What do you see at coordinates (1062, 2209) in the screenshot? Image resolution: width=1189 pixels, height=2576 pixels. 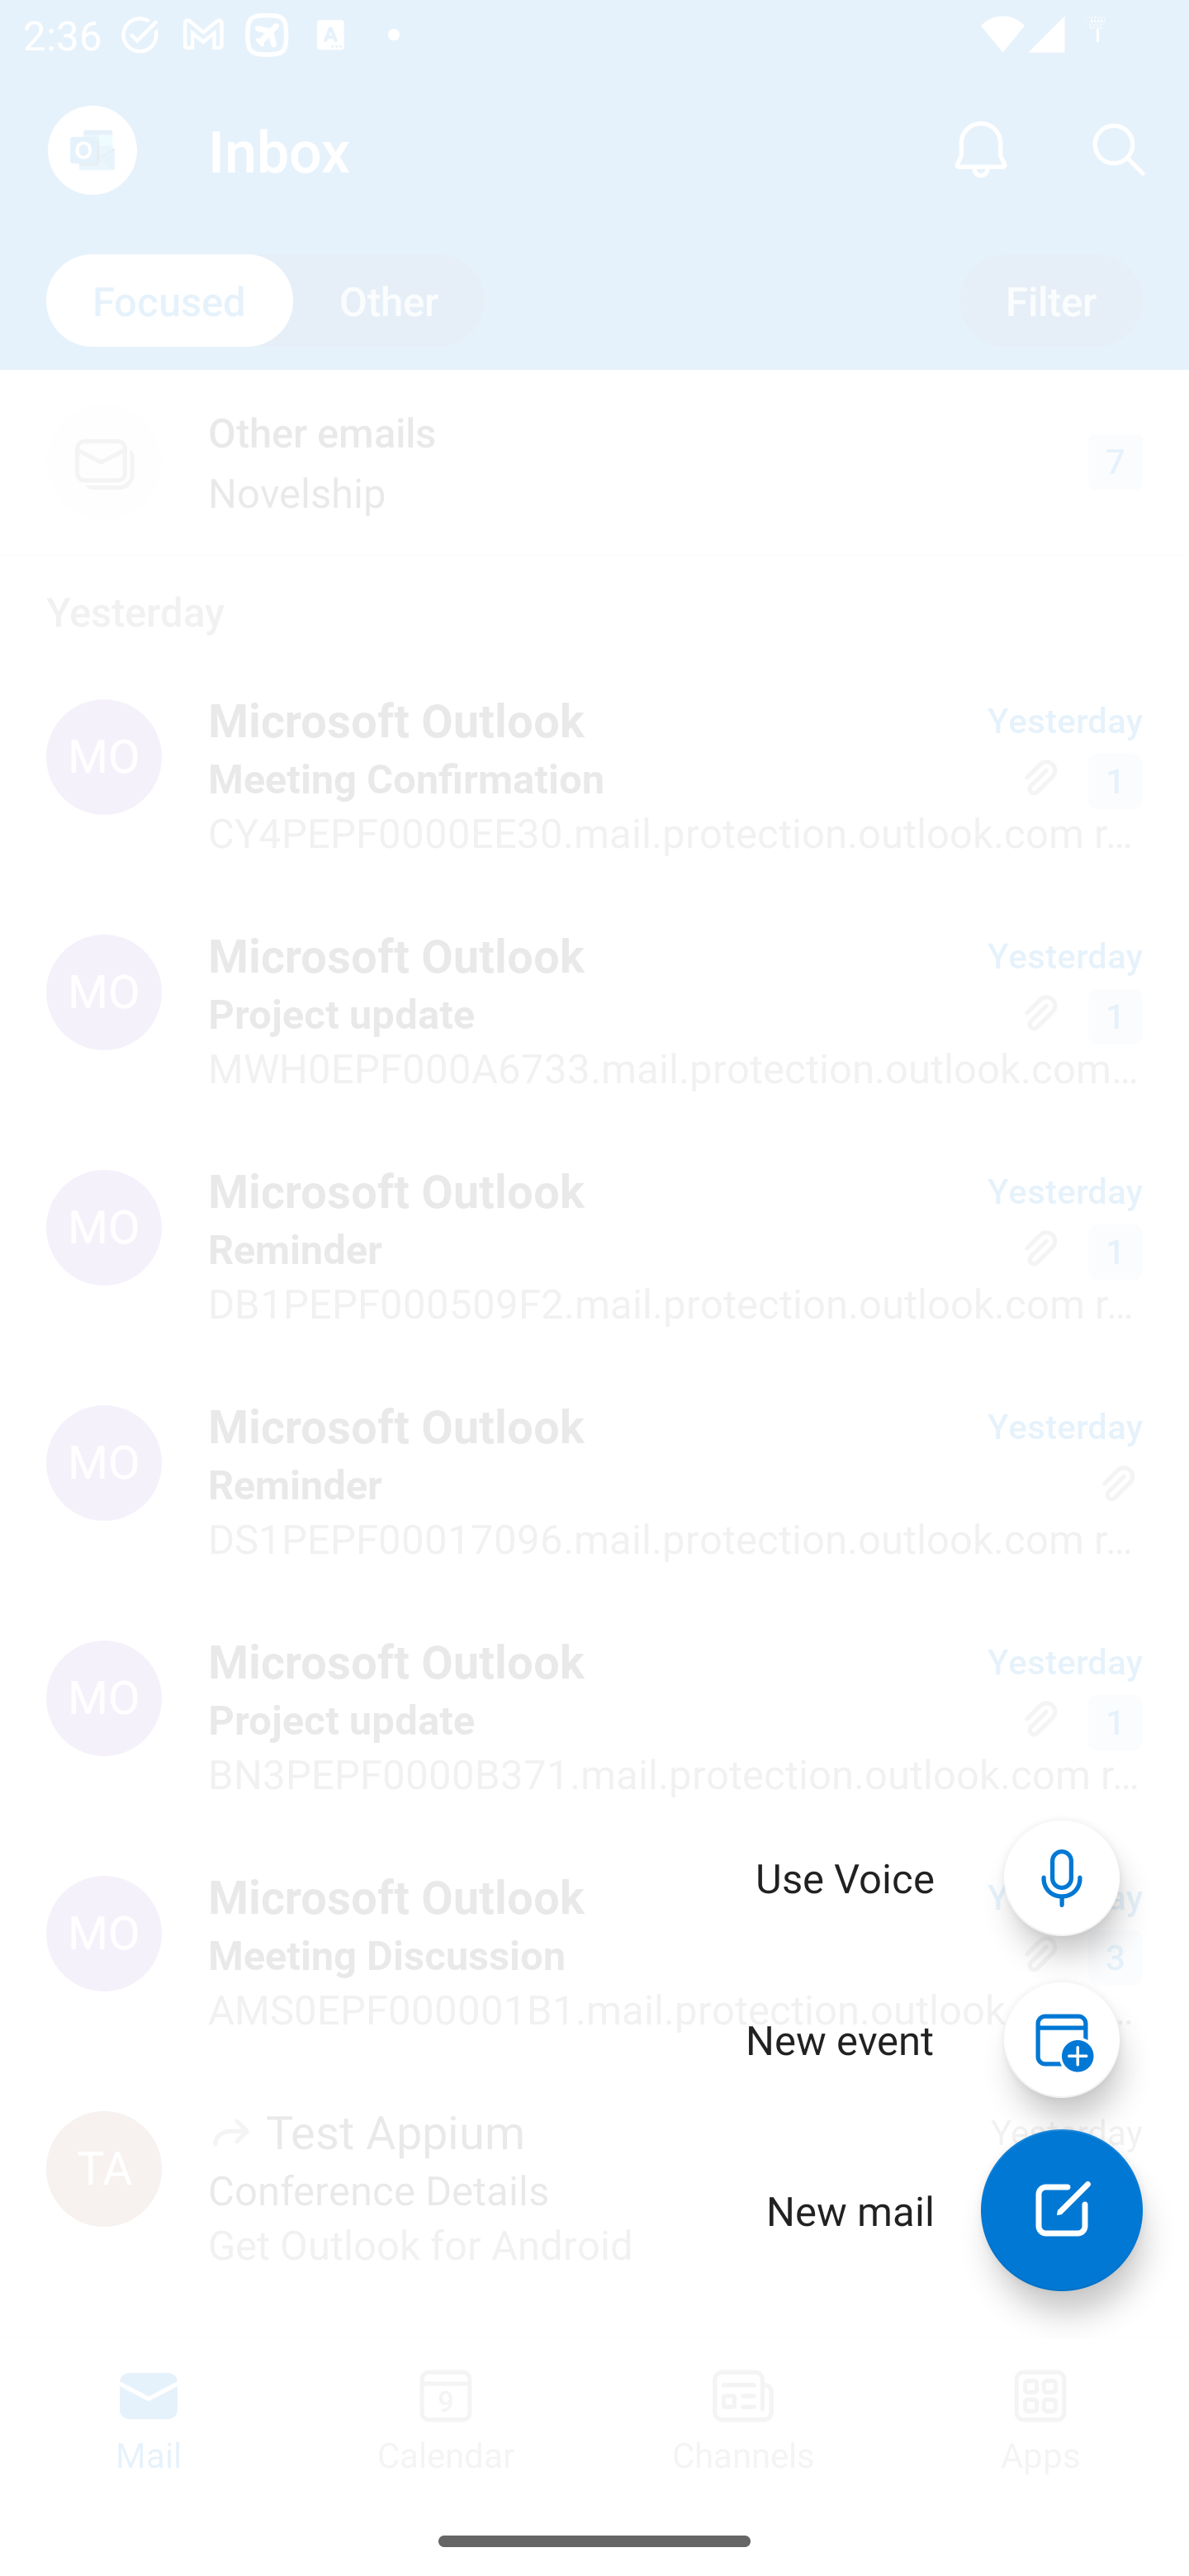 I see `New mail` at bounding box center [1062, 2209].